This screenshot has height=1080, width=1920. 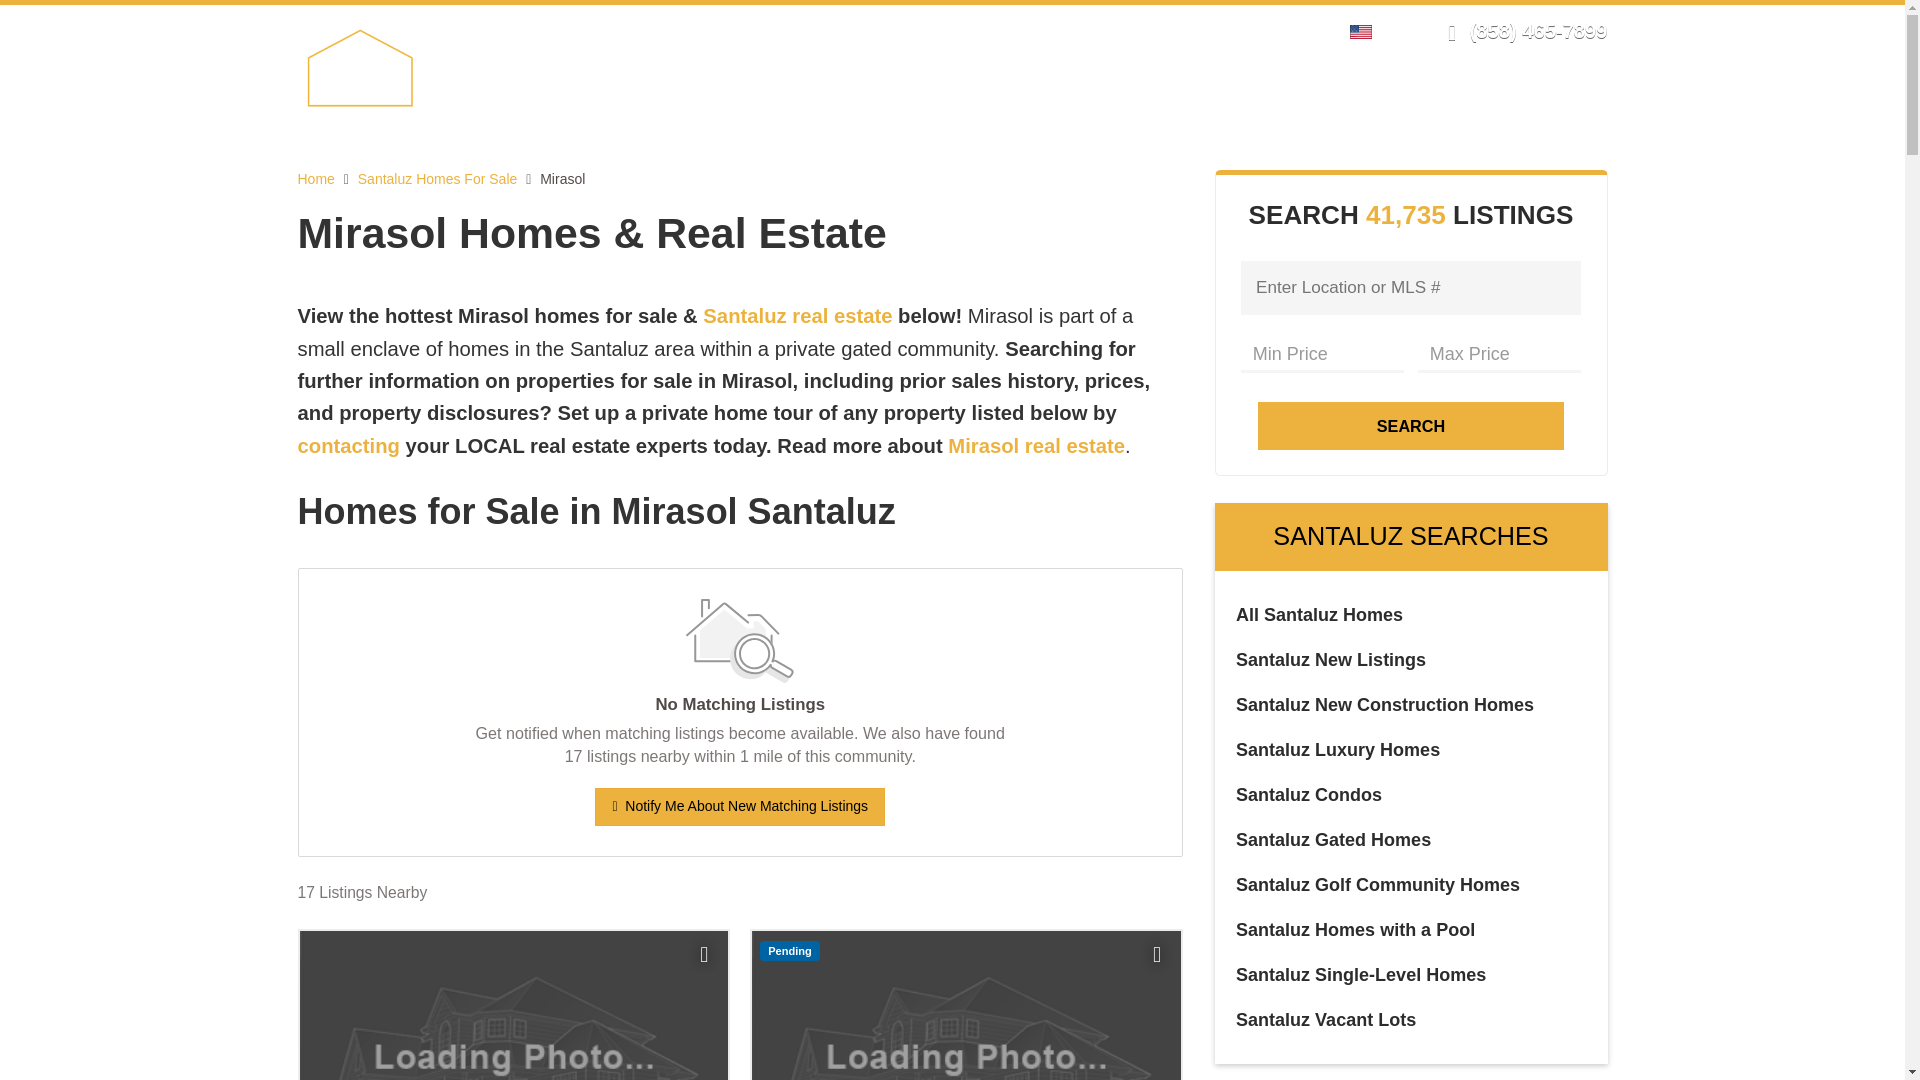 What do you see at coordinates (406, 66) in the screenshot?
I see `Home Page` at bounding box center [406, 66].